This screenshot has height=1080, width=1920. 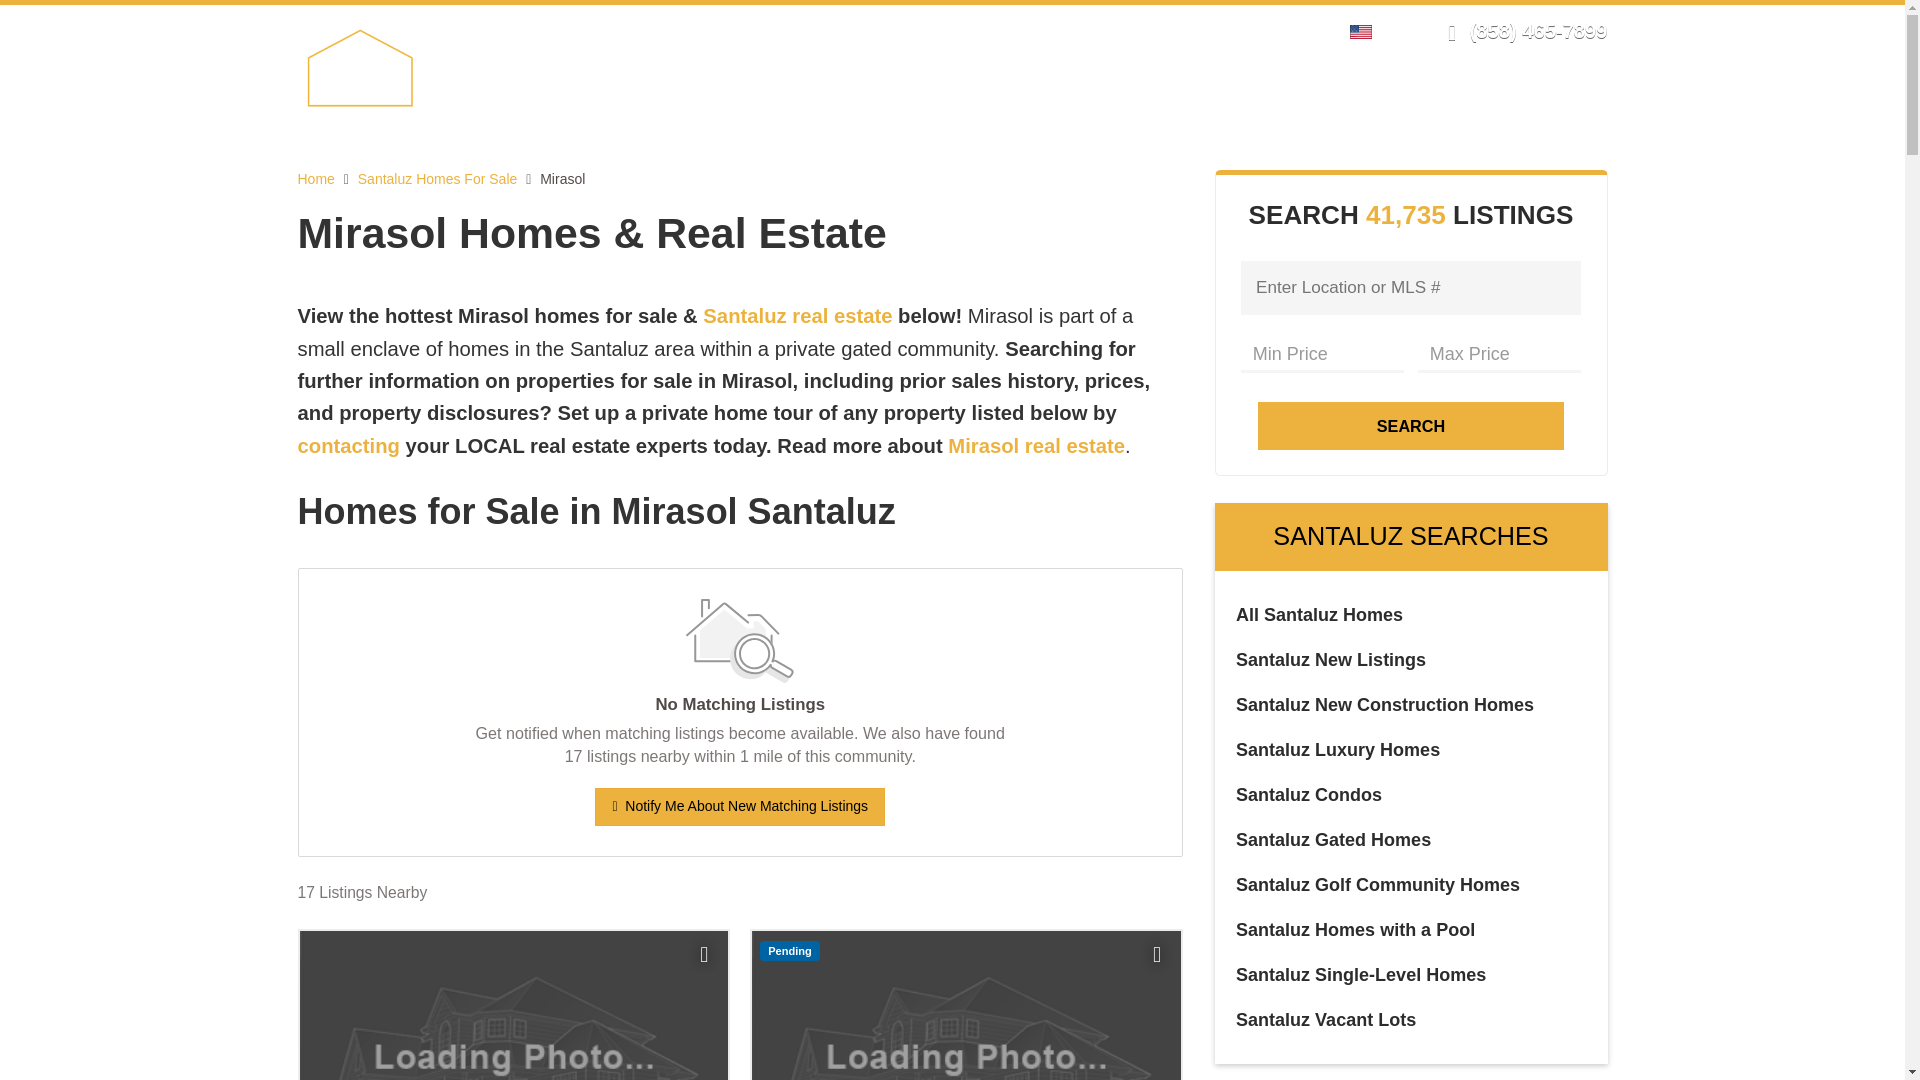 What do you see at coordinates (406, 66) in the screenshot?
I see `Home Page` at bounding box center [406, 66].